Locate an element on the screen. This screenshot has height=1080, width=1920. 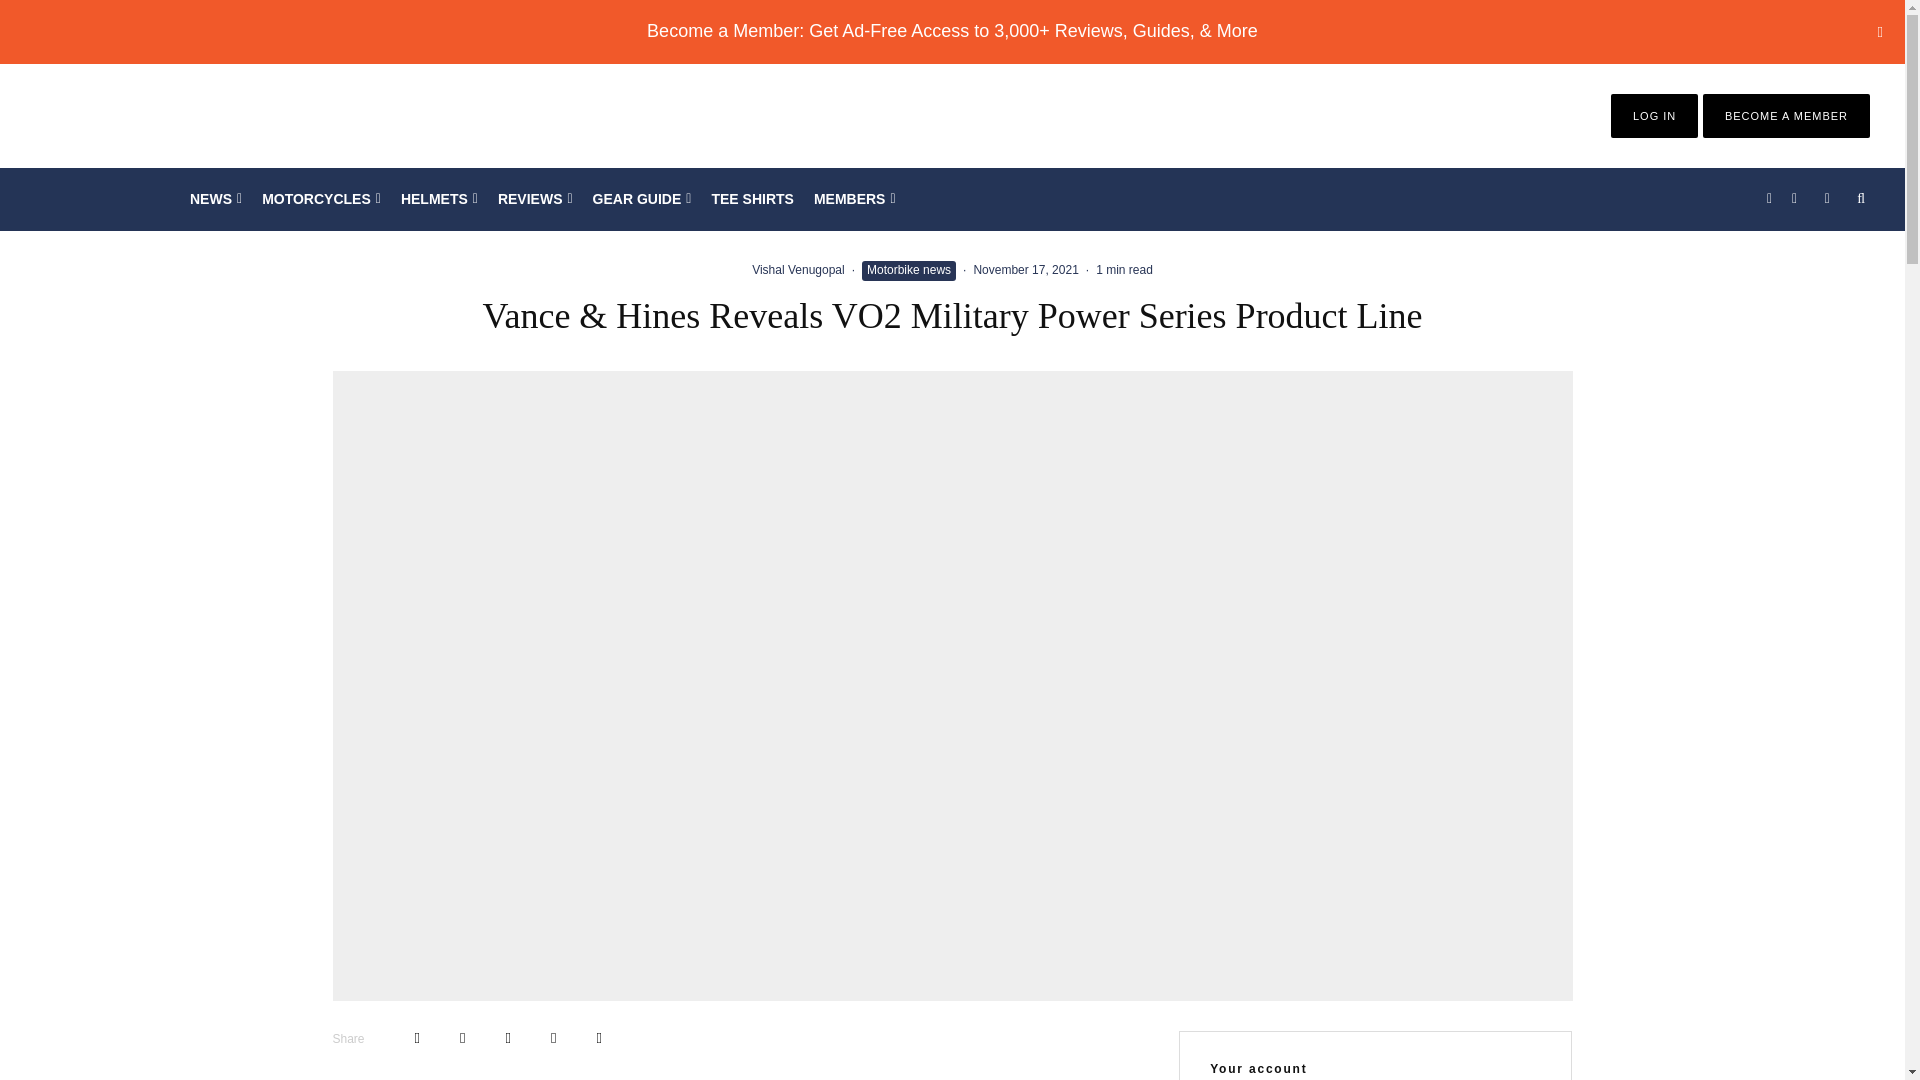
MOTORCYCLES is located at coordinates (321, 199).